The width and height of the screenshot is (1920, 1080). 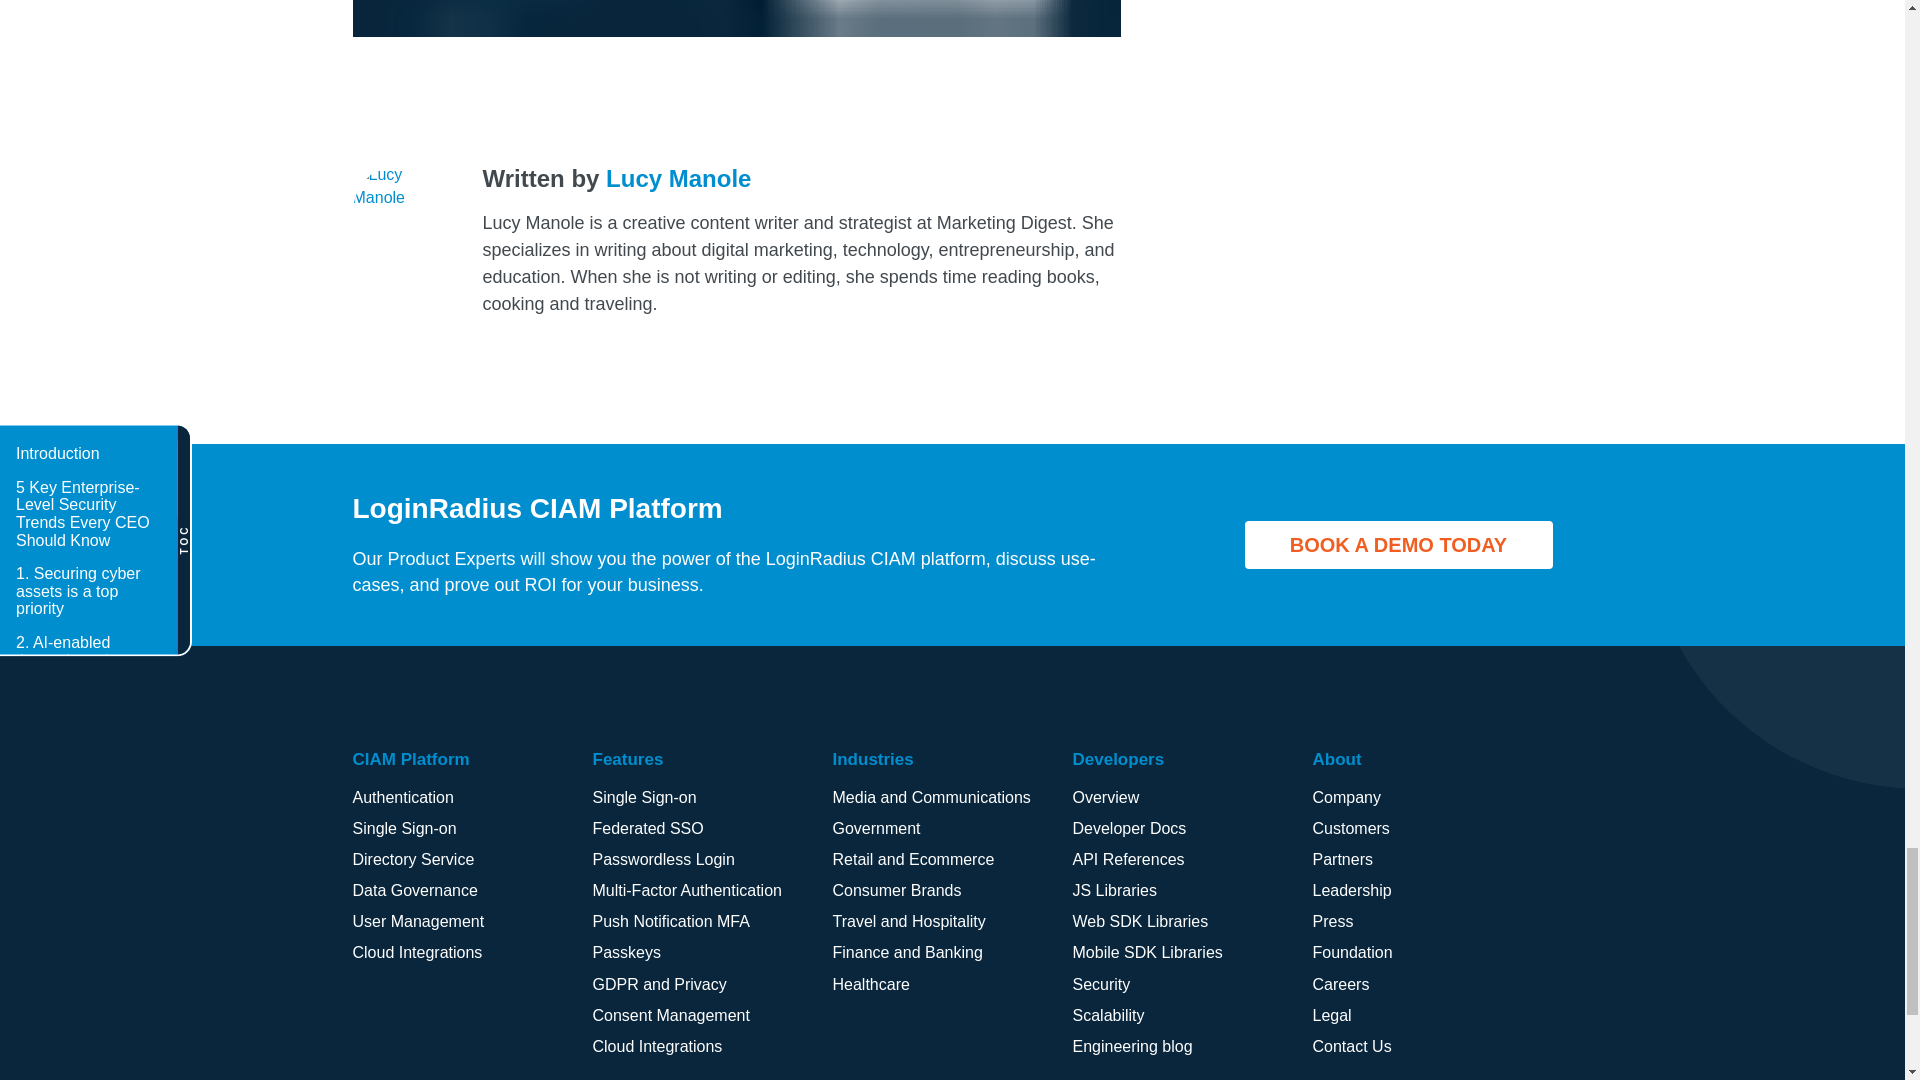 I want to click on Lucy Manole, so click(x=678, y=178).